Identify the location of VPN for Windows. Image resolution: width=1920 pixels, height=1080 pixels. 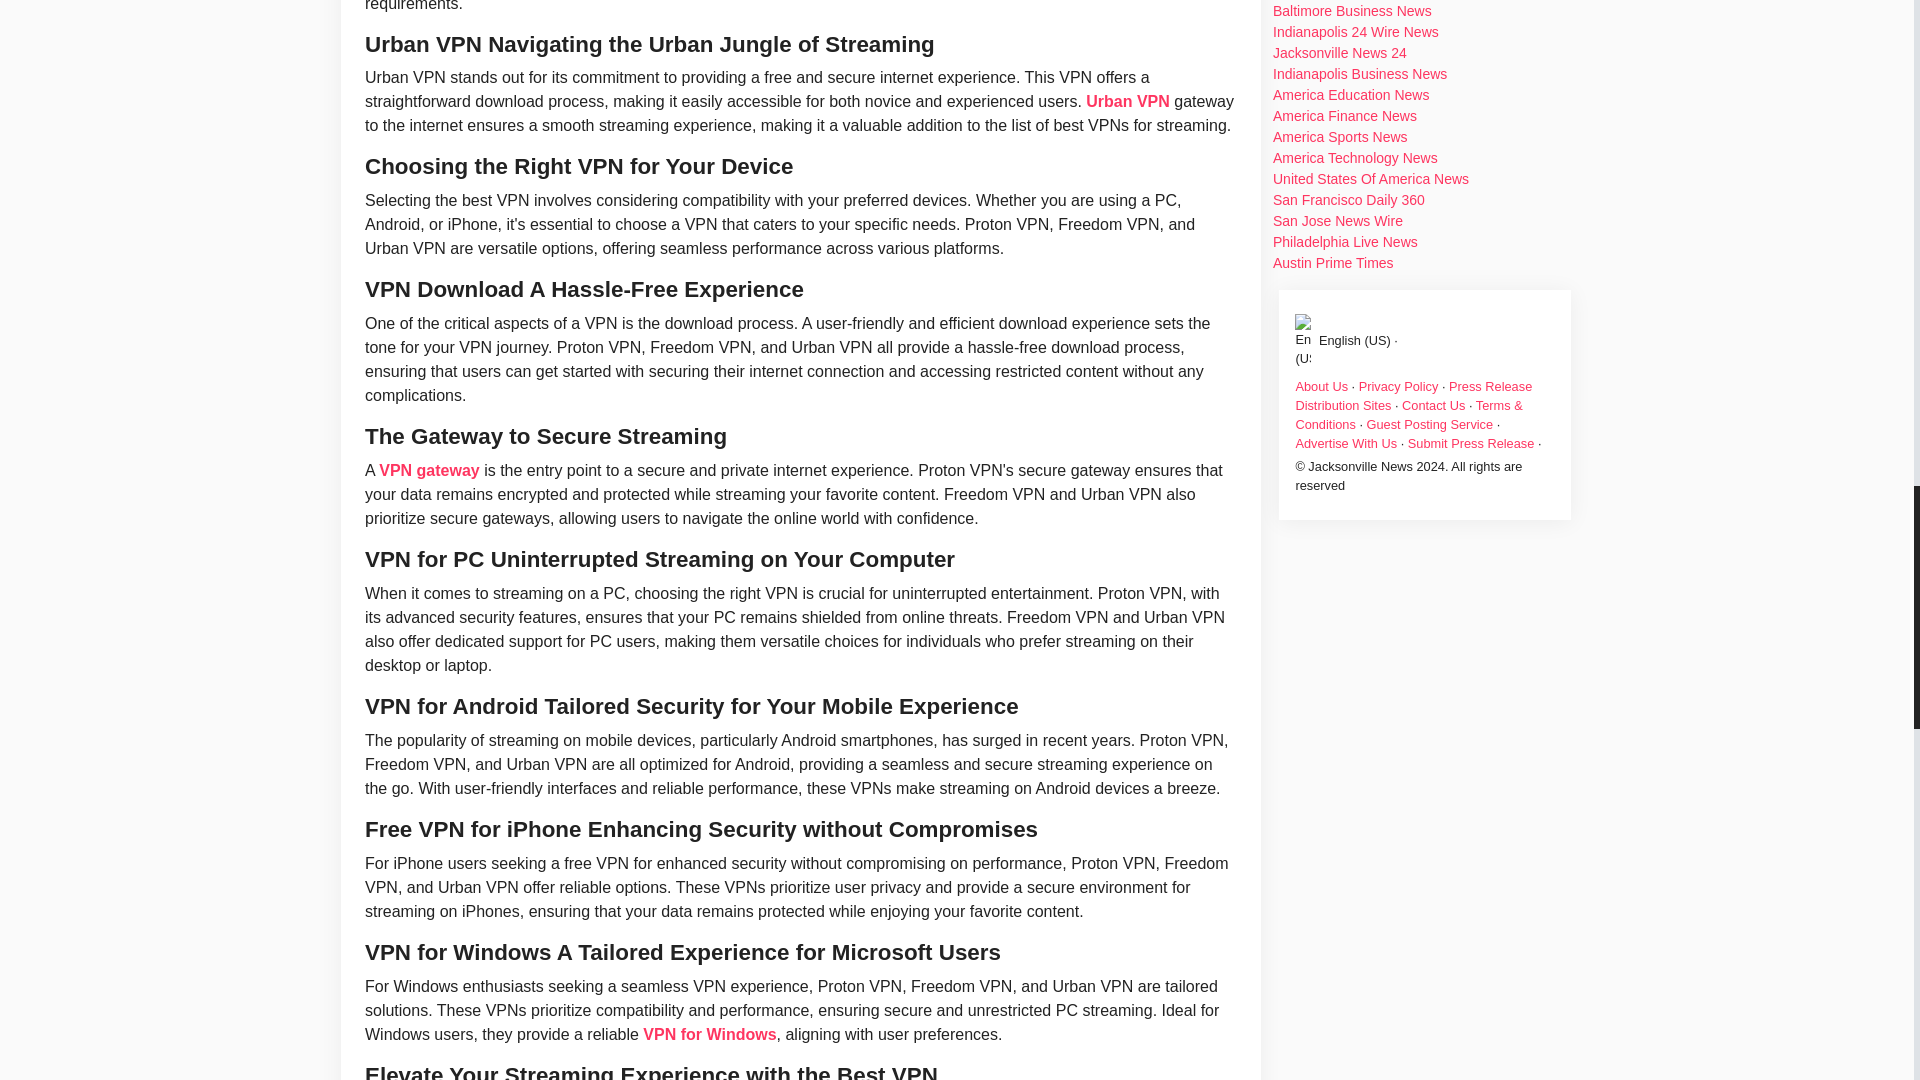
(709, 1034).